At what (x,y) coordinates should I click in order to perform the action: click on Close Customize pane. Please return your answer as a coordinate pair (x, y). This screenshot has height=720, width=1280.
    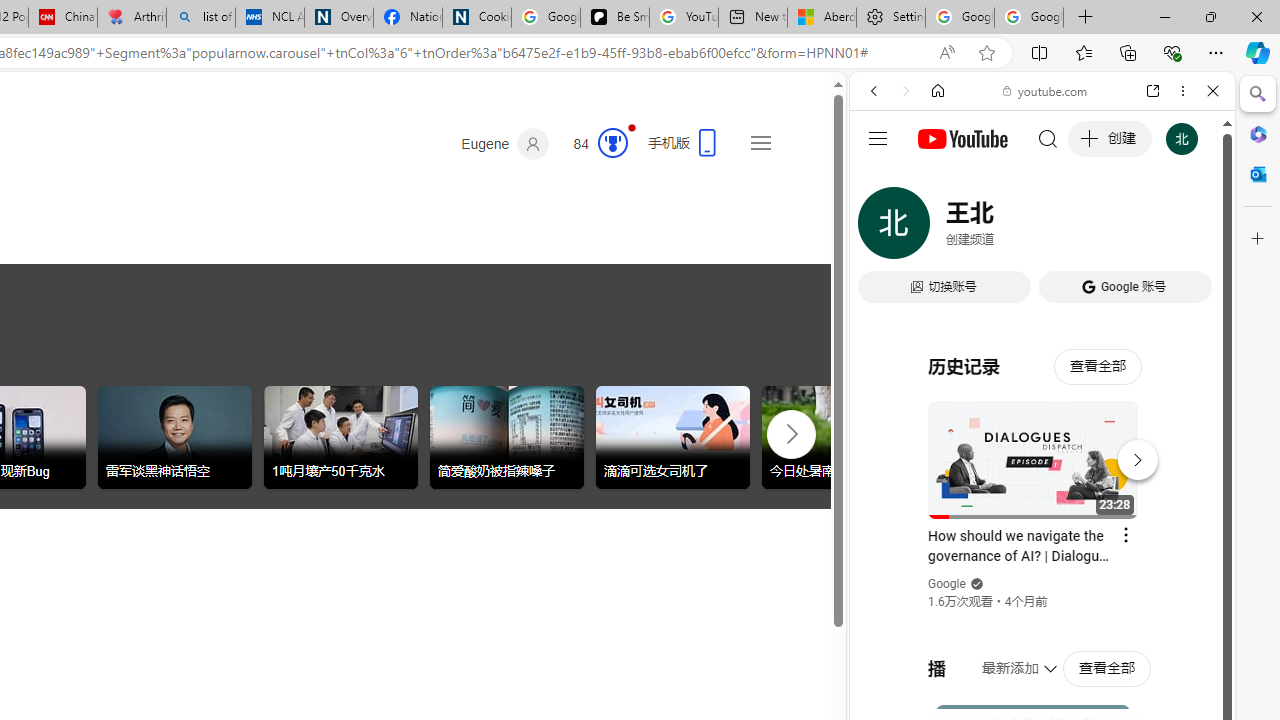
    Looking at the image, I should click on (1258, 239).